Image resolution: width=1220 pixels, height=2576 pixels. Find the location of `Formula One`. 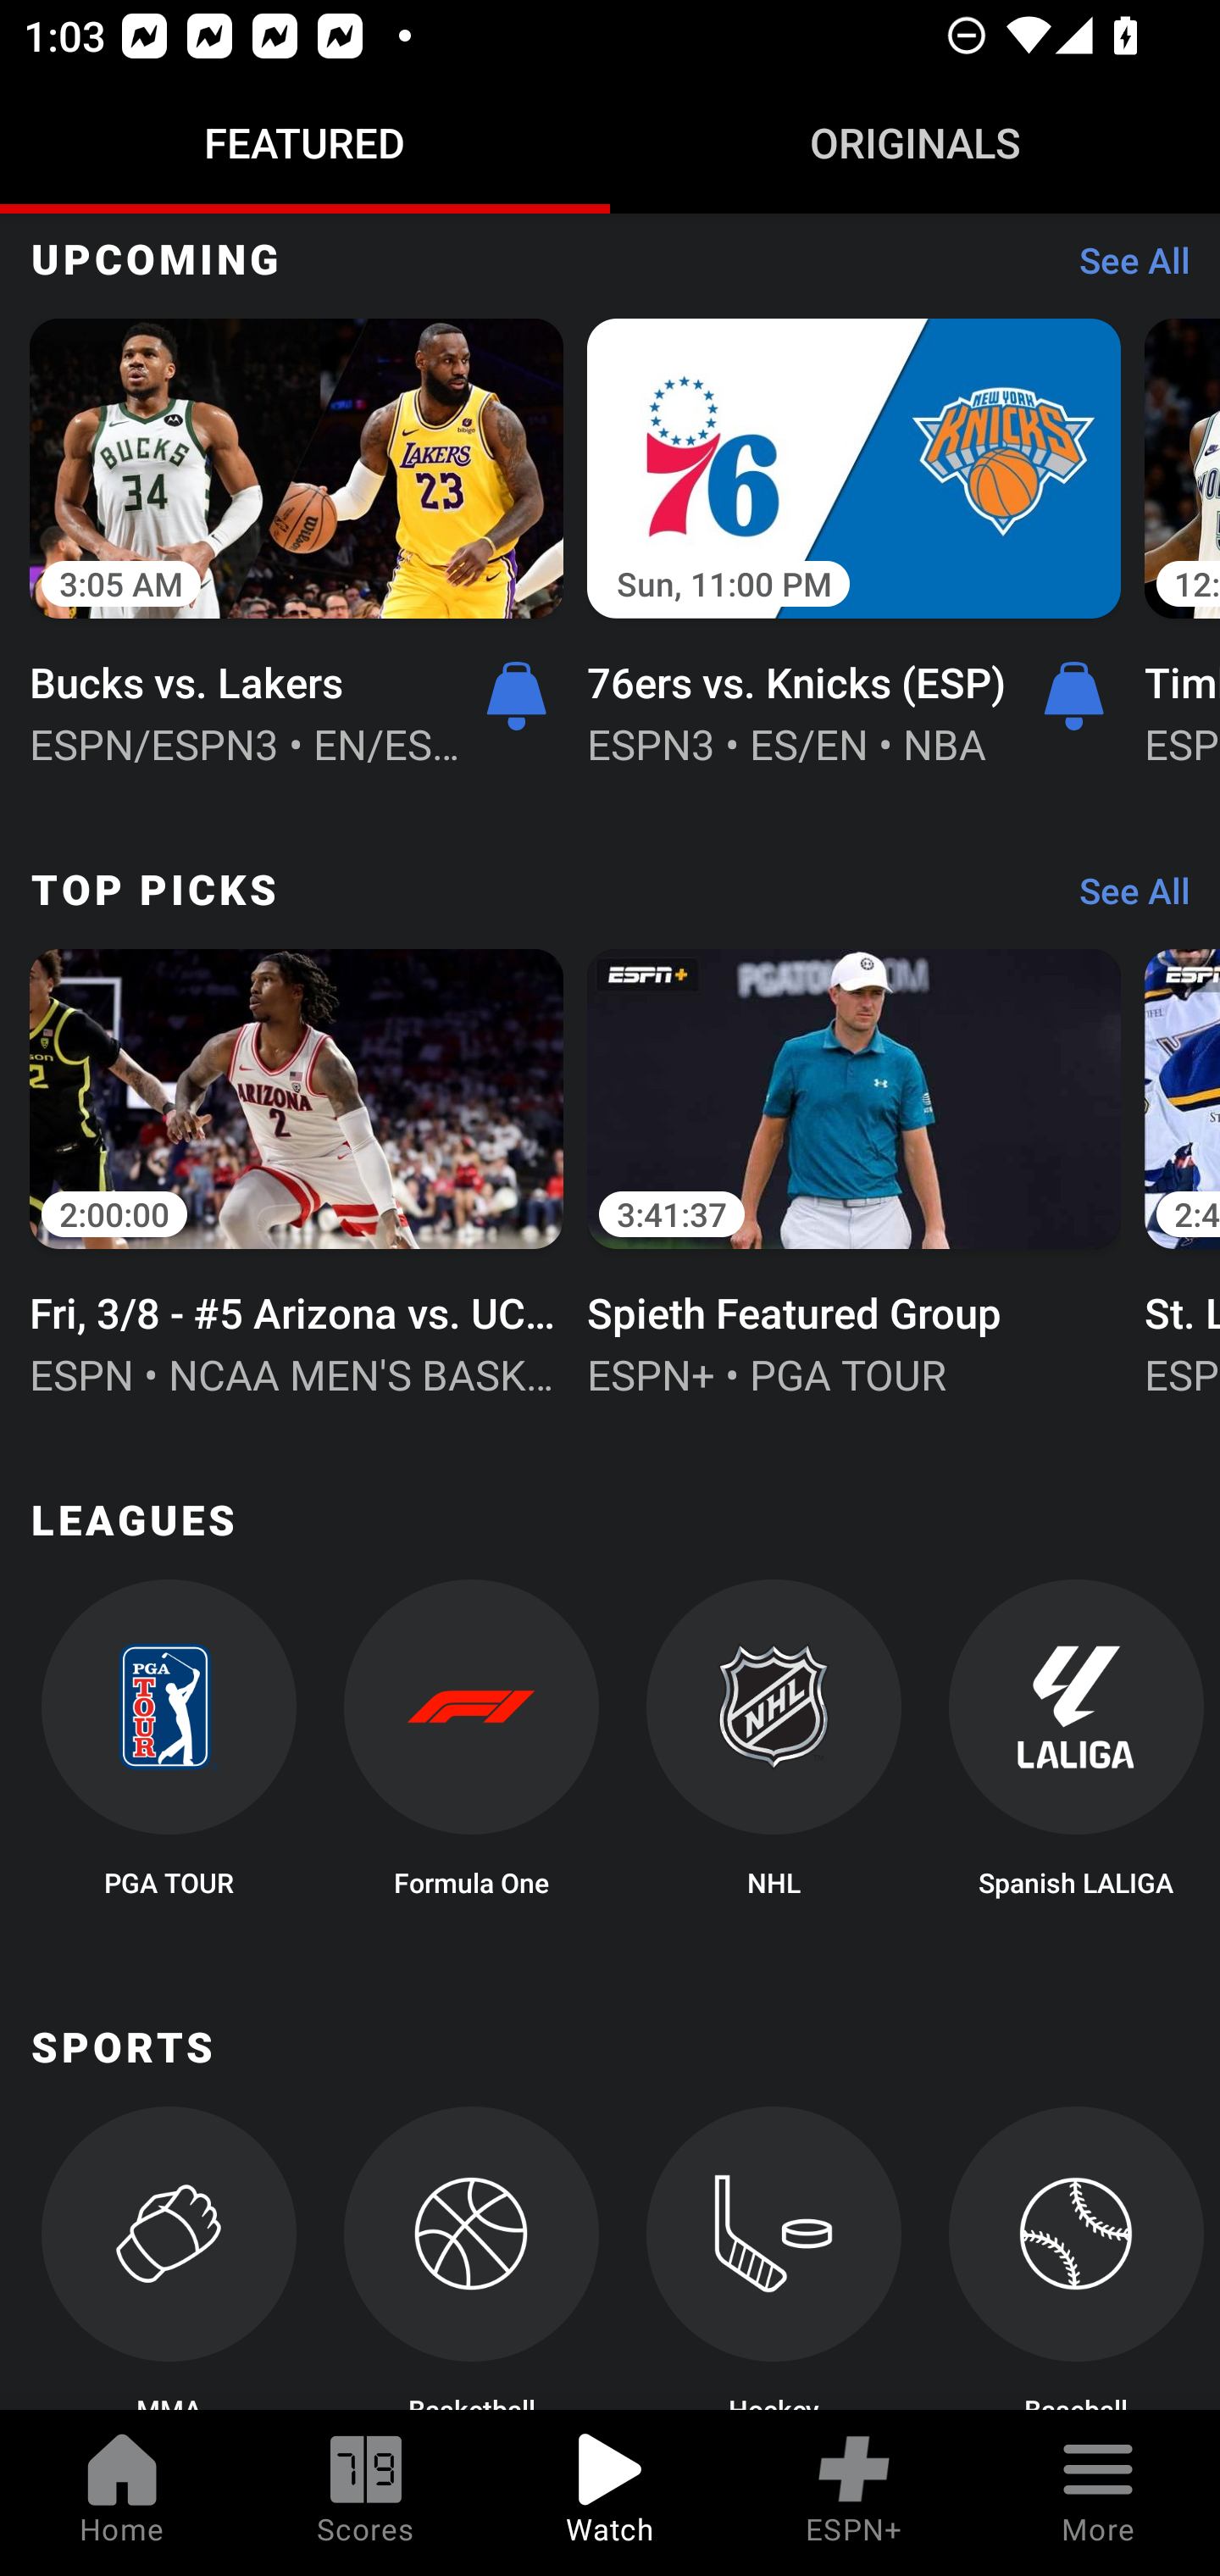

Formula One is located at coordinates (471, 1747).